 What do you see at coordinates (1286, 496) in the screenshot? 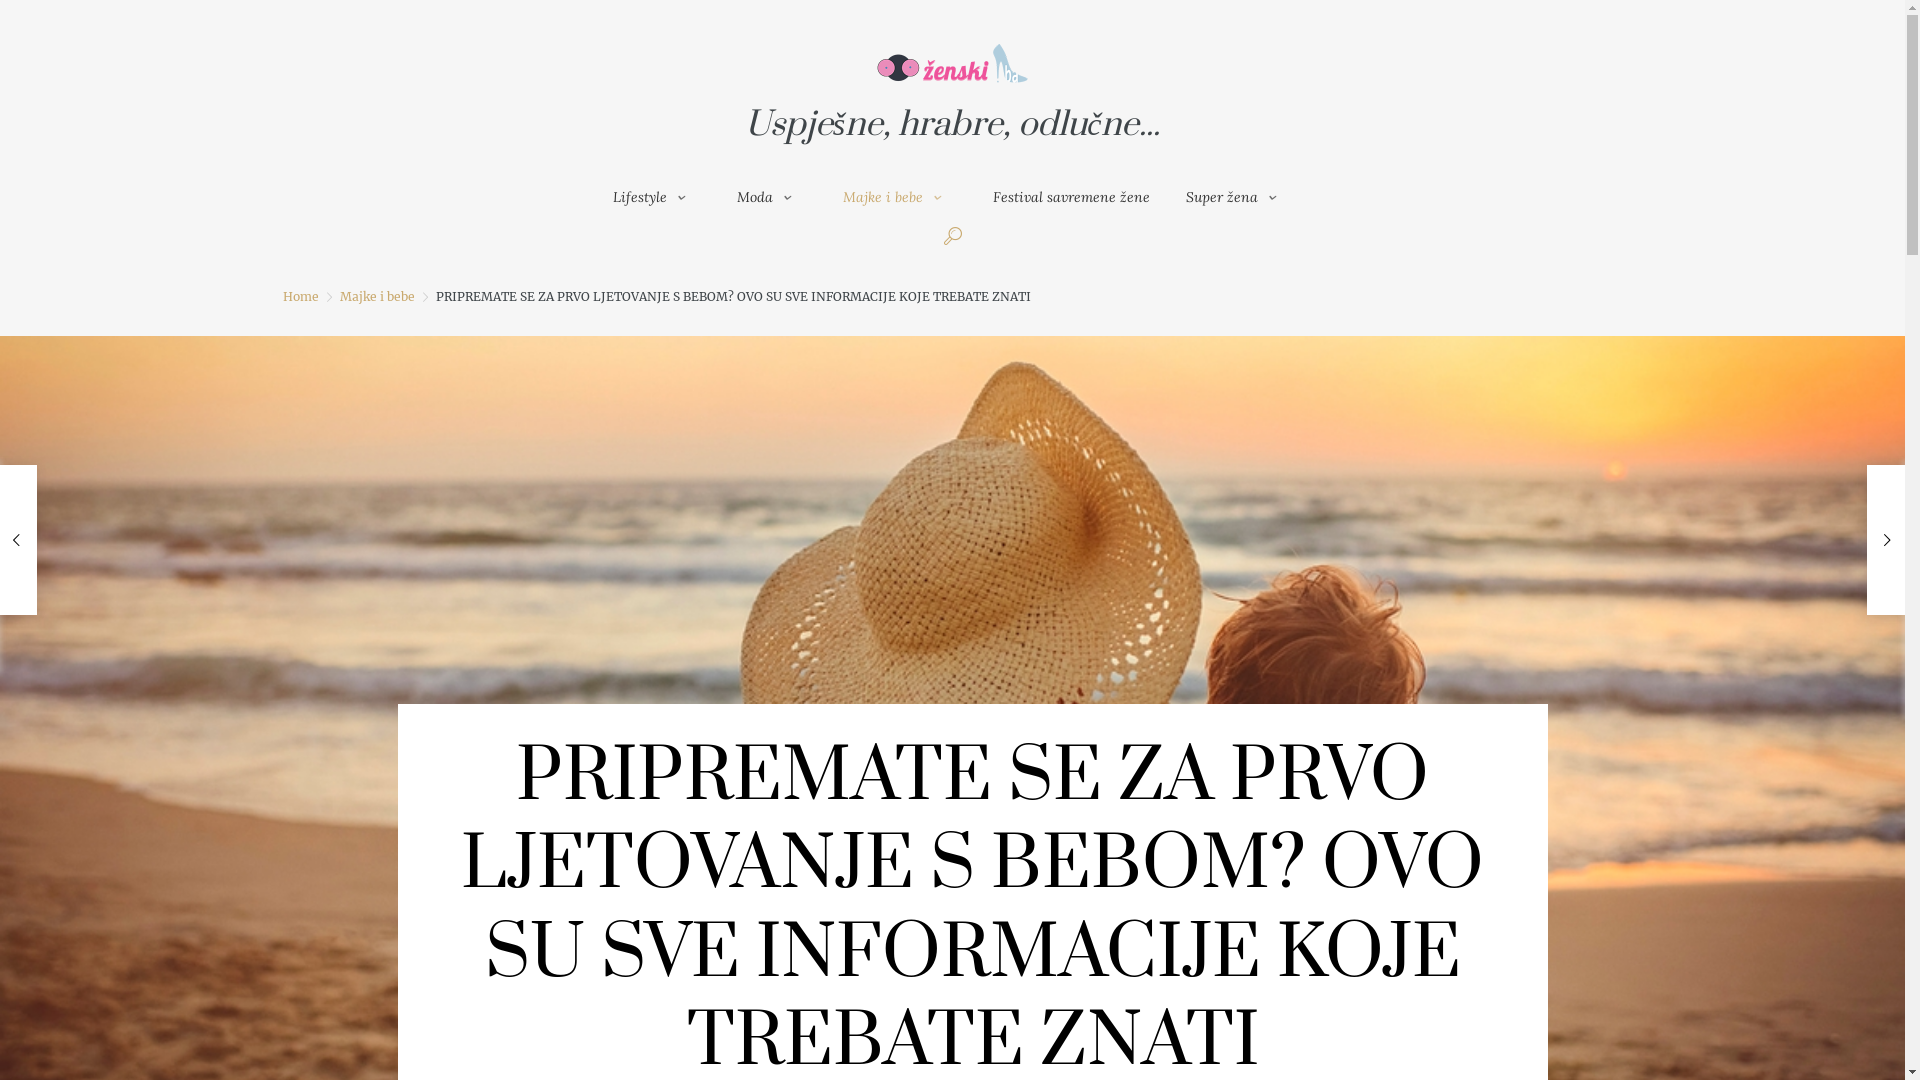
I see `Search` at bounding box center [1286, 496].